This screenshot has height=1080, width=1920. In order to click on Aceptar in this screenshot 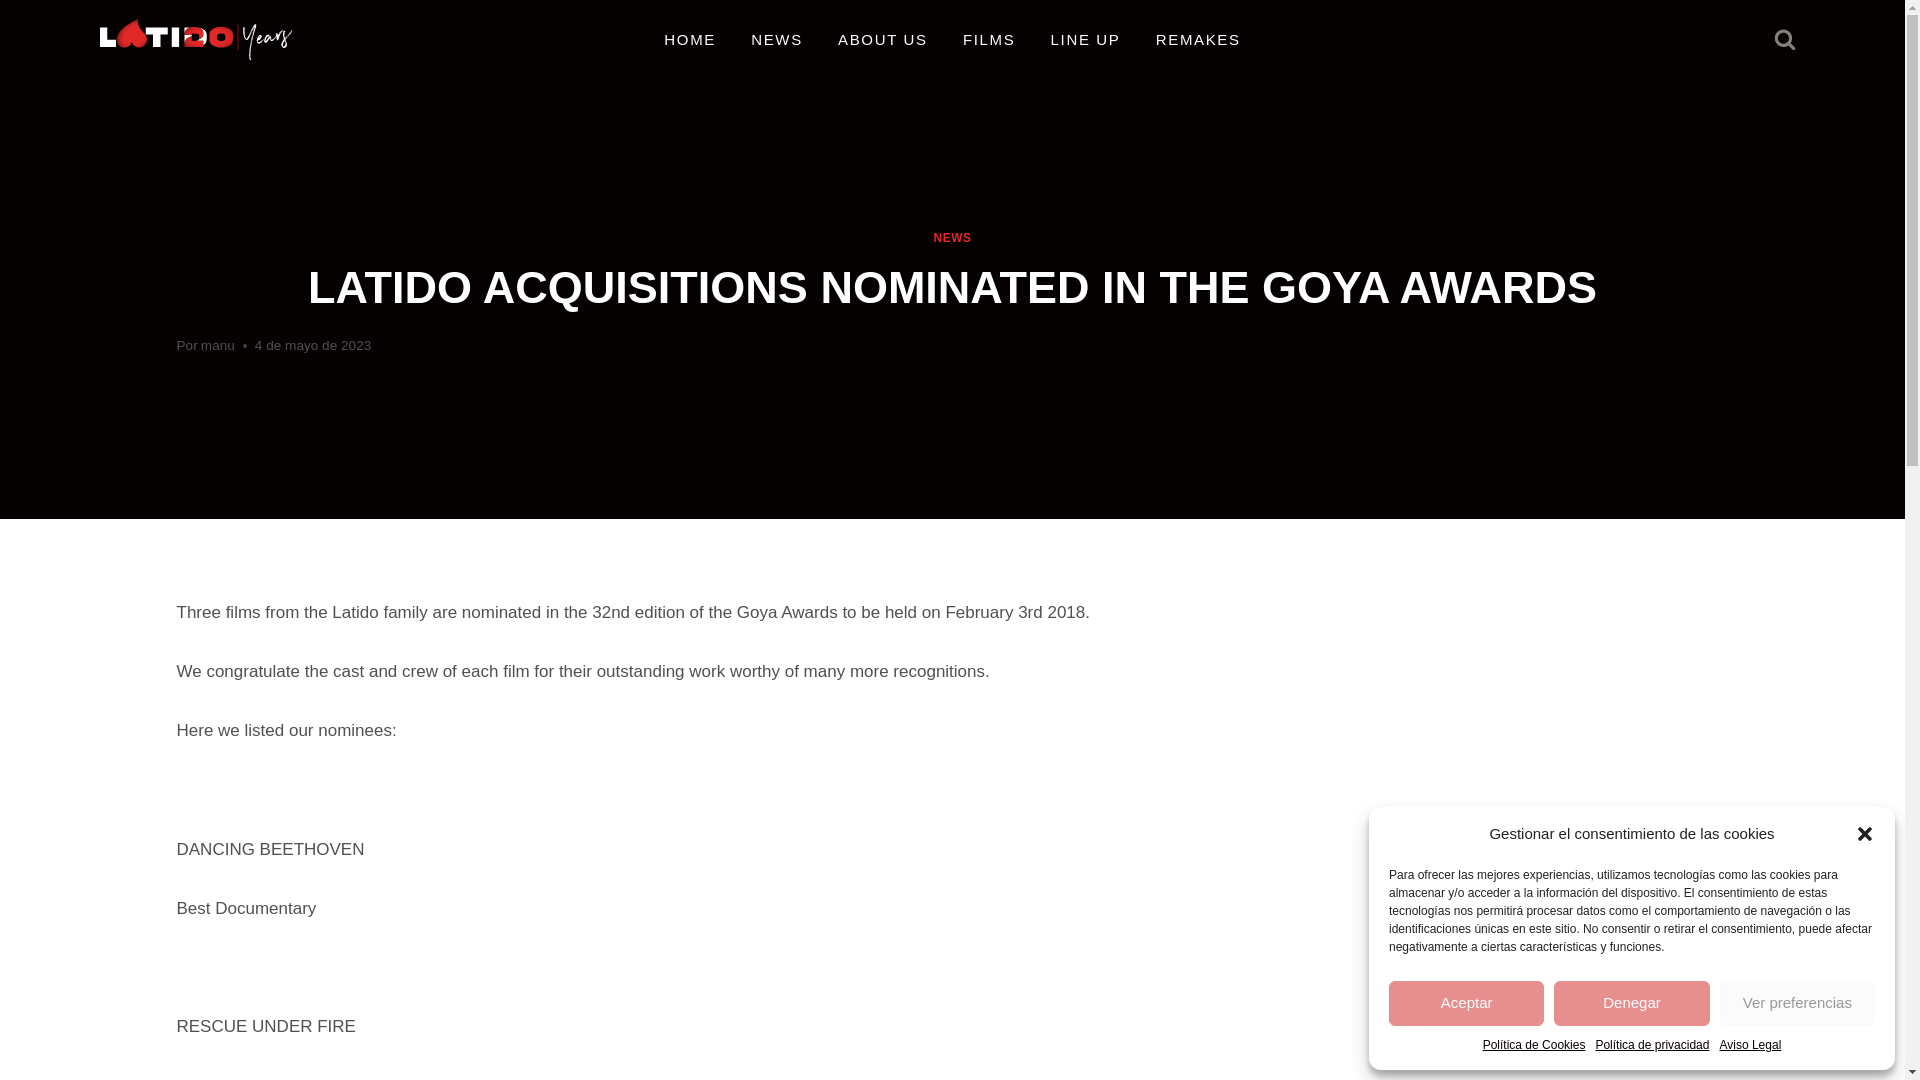, I will do `click(1466, 1003)`.